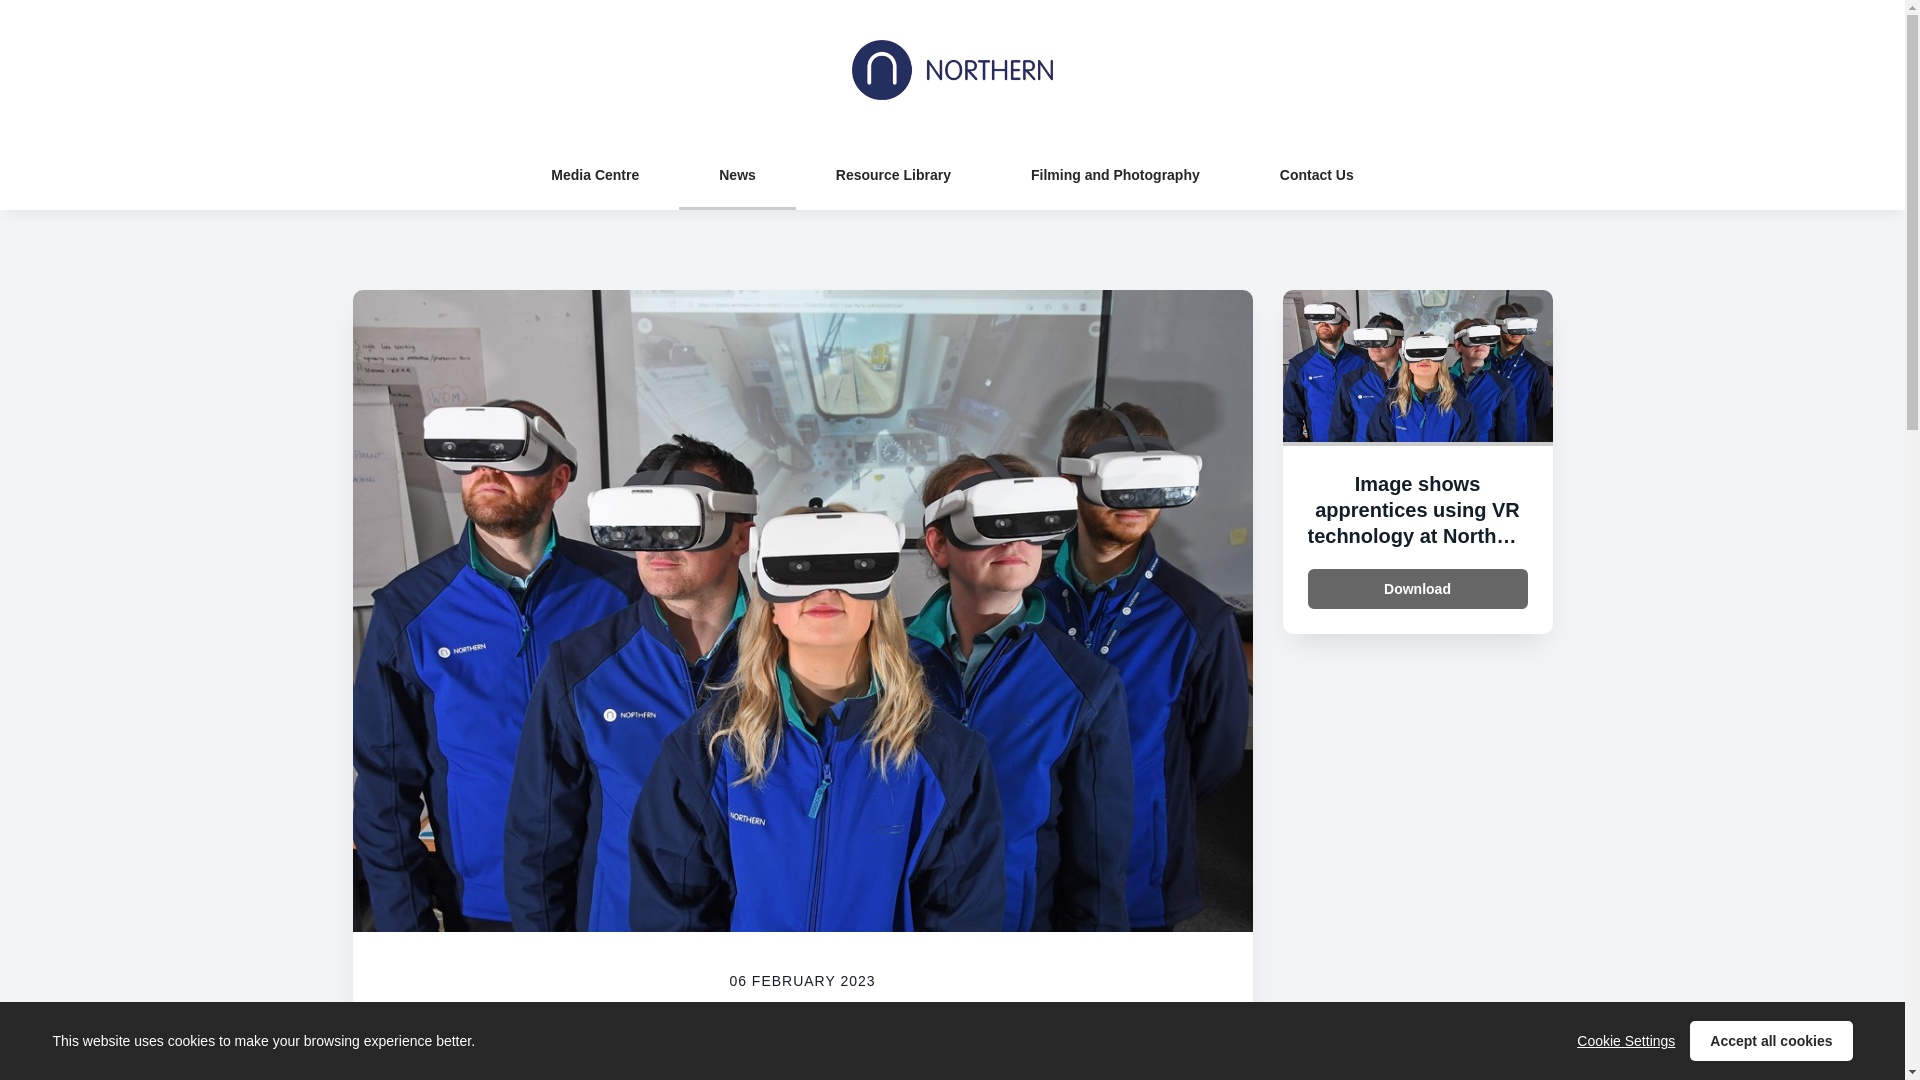 The height and width of the screenshot is (1080, 1920). Describe the element at coordinates (893, 174) in the screenshot. I see `Resource Library` at that location.